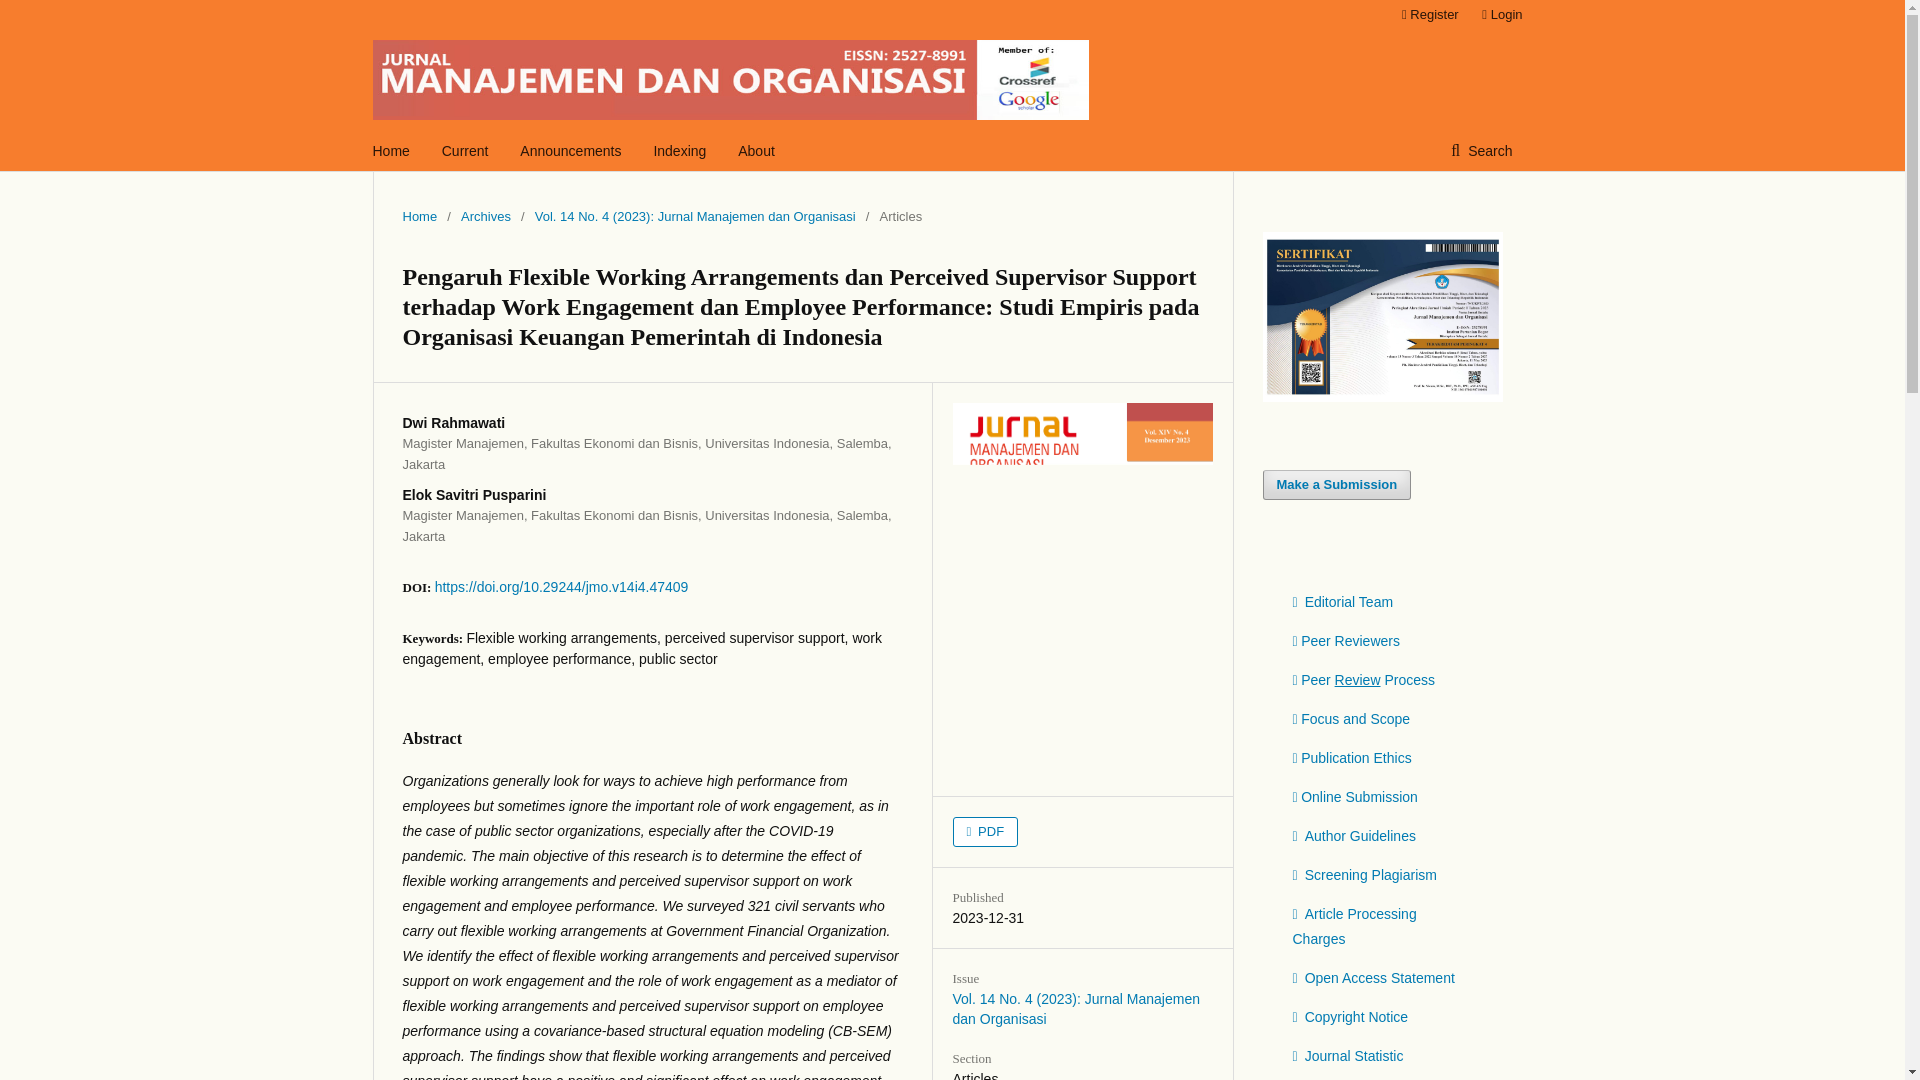 This screenshot has width=1920, height=1080. I want to click on  Peer Reviewers, so click(1346, 640).